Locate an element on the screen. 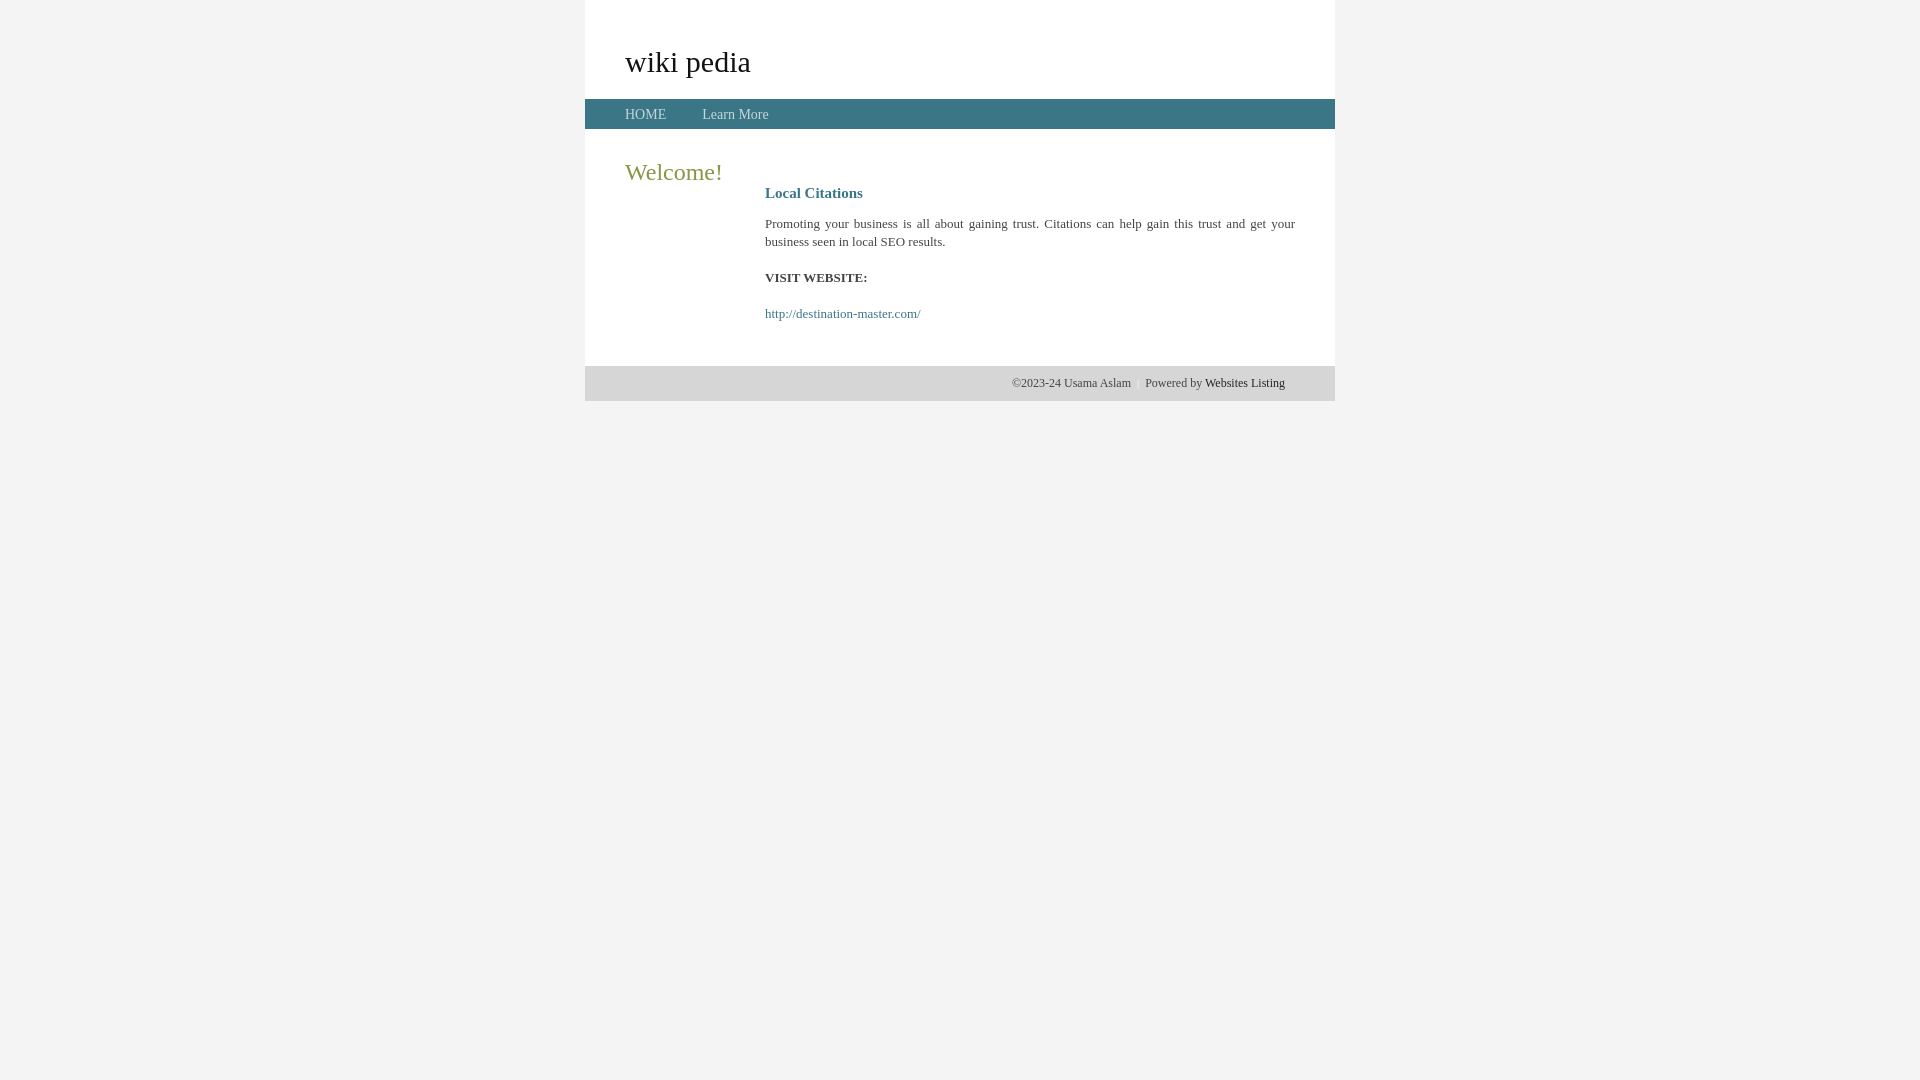  Websites Listing is located at coordinates (1245, 383).